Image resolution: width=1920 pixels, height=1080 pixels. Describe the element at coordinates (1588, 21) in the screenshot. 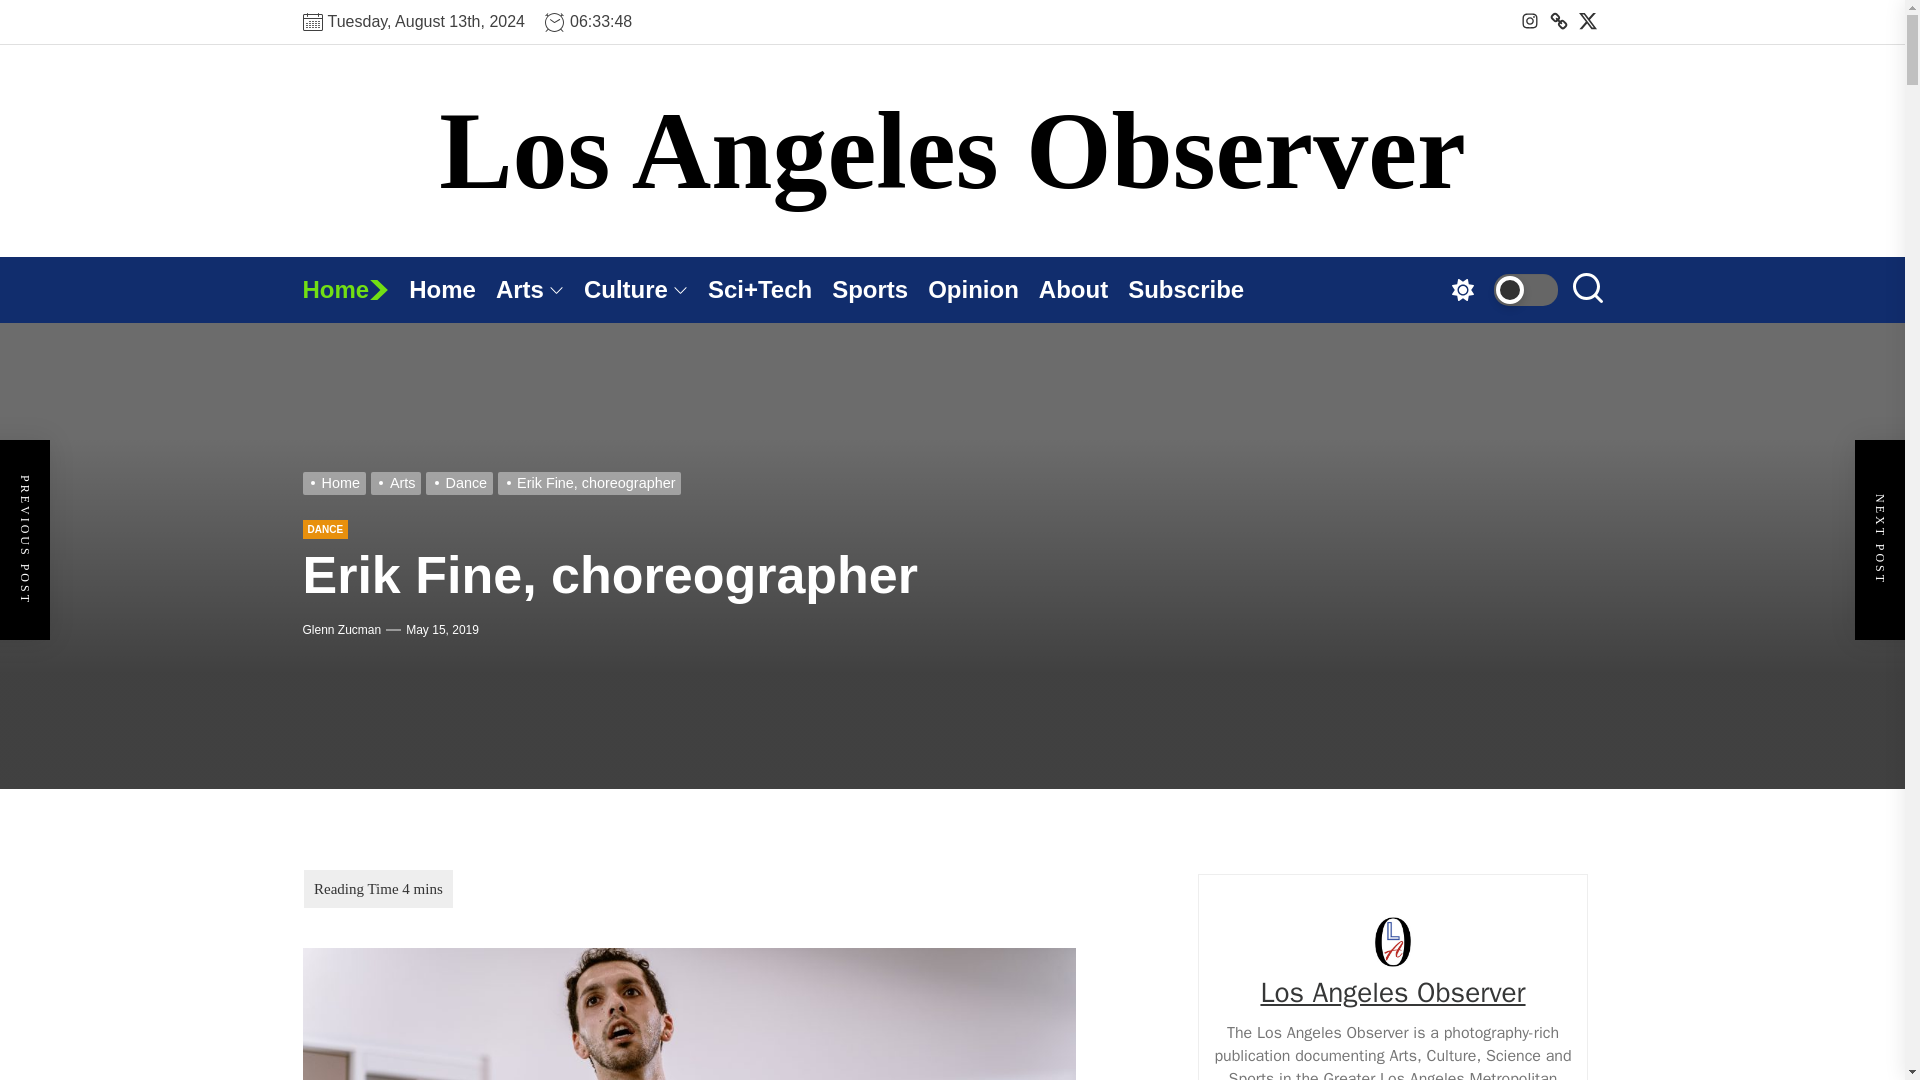

I see `X` at that location.